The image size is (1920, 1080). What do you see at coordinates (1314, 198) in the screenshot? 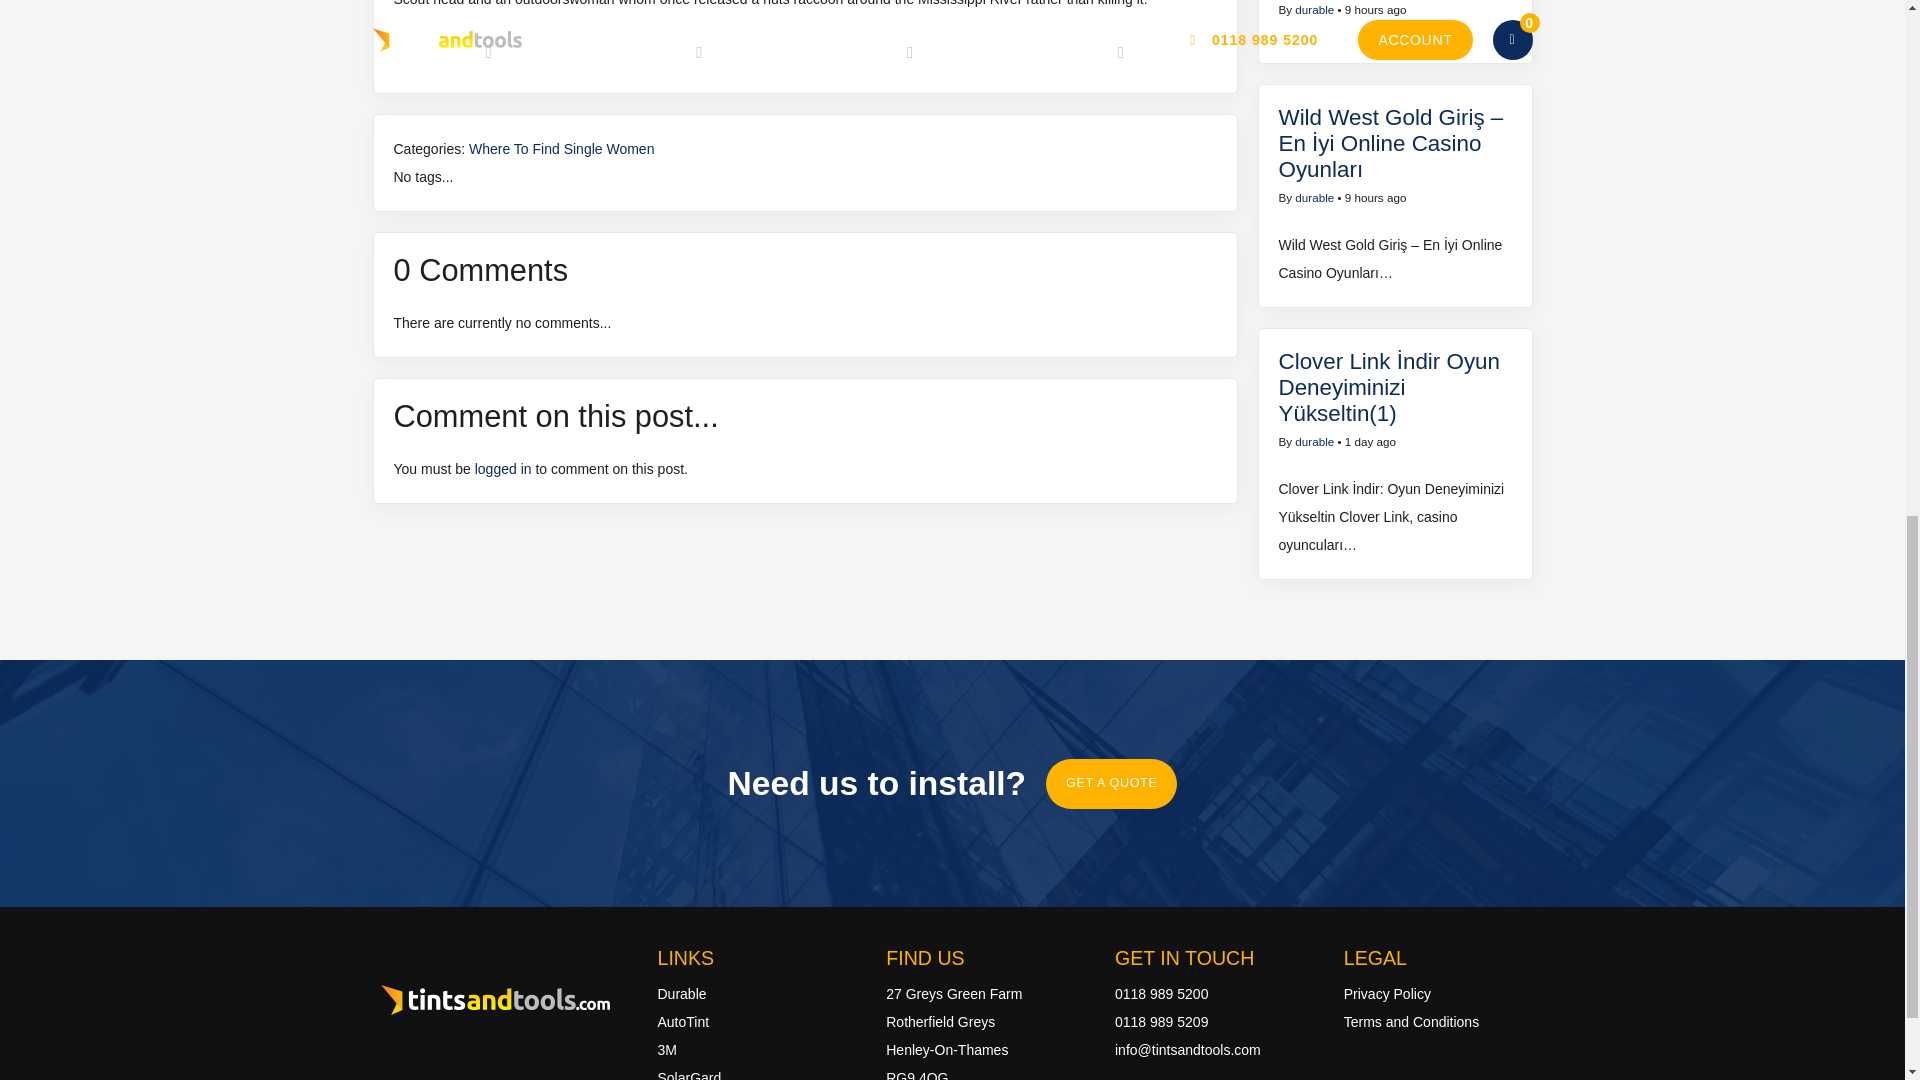
I see `durable` at bounding box center [1314, 198].